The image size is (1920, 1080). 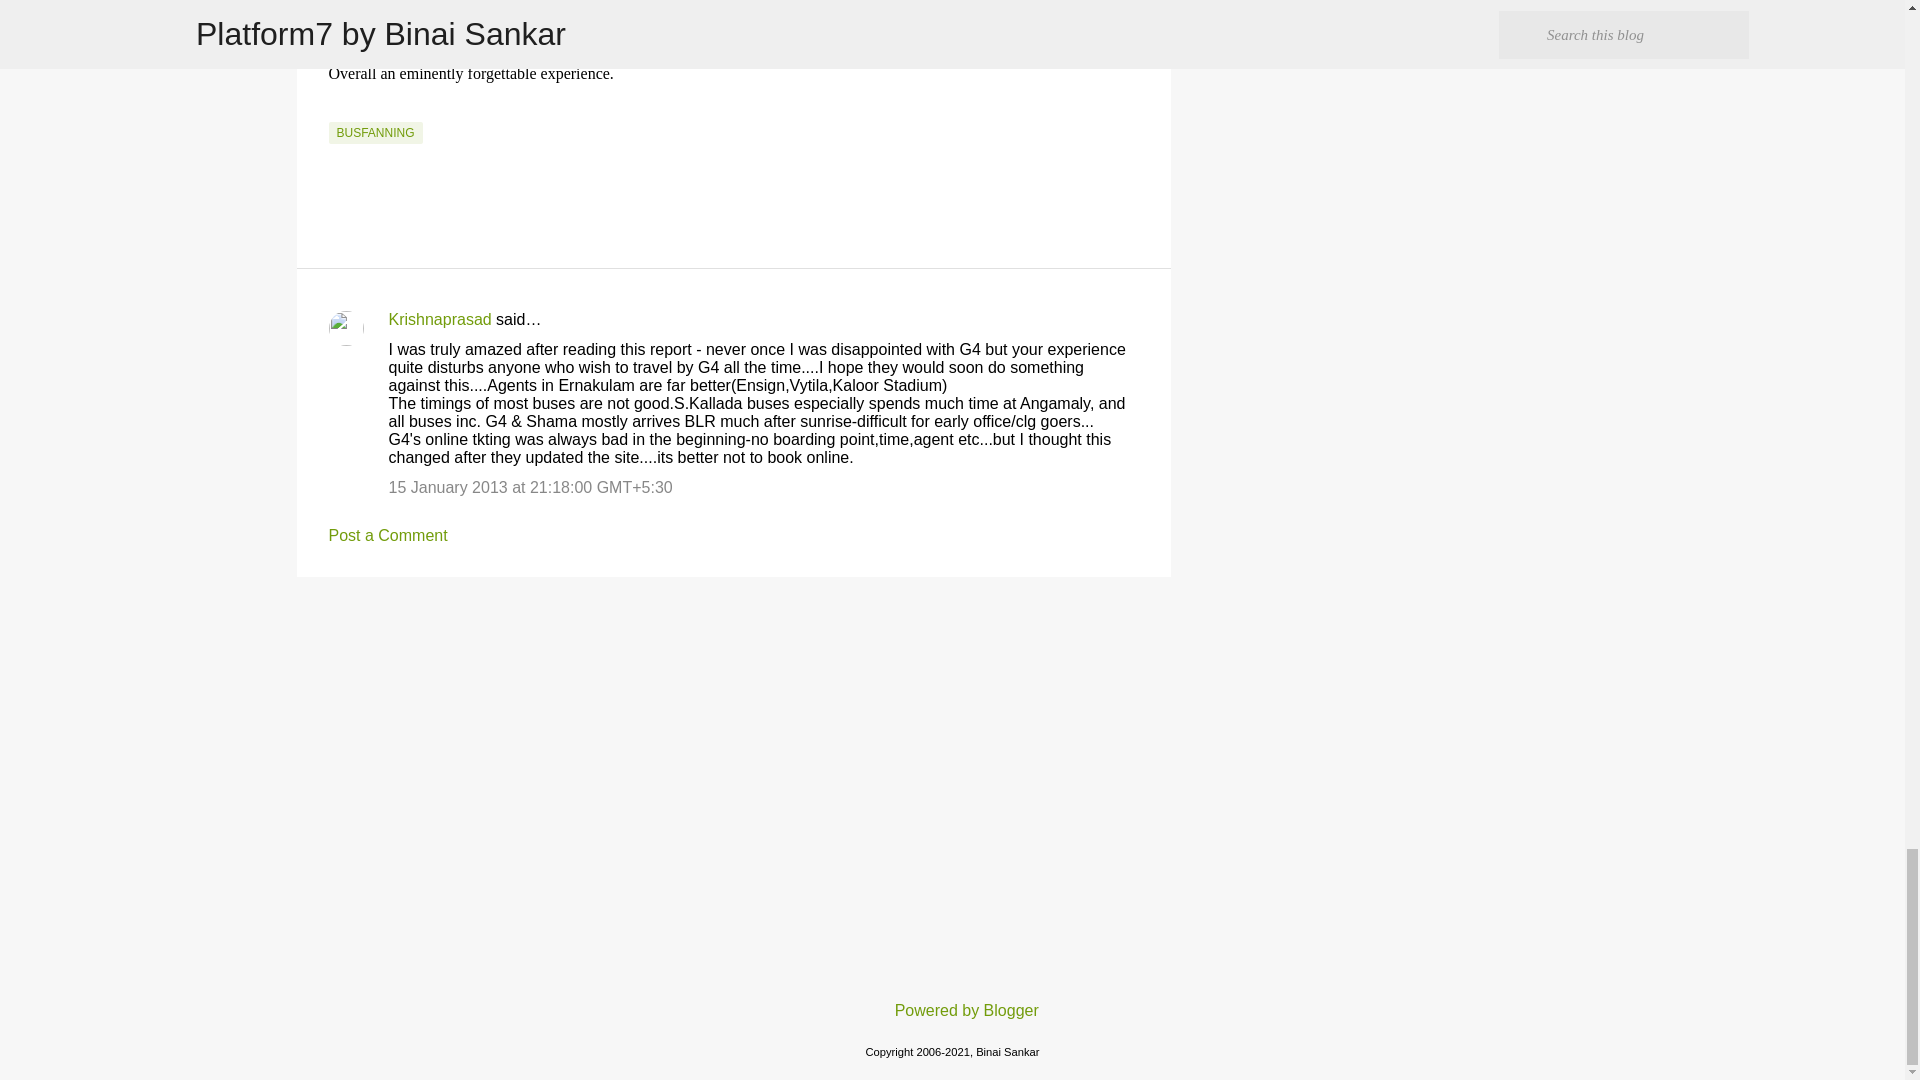 I want to click on Powered by Blogger, so click(x=952, y=1010).